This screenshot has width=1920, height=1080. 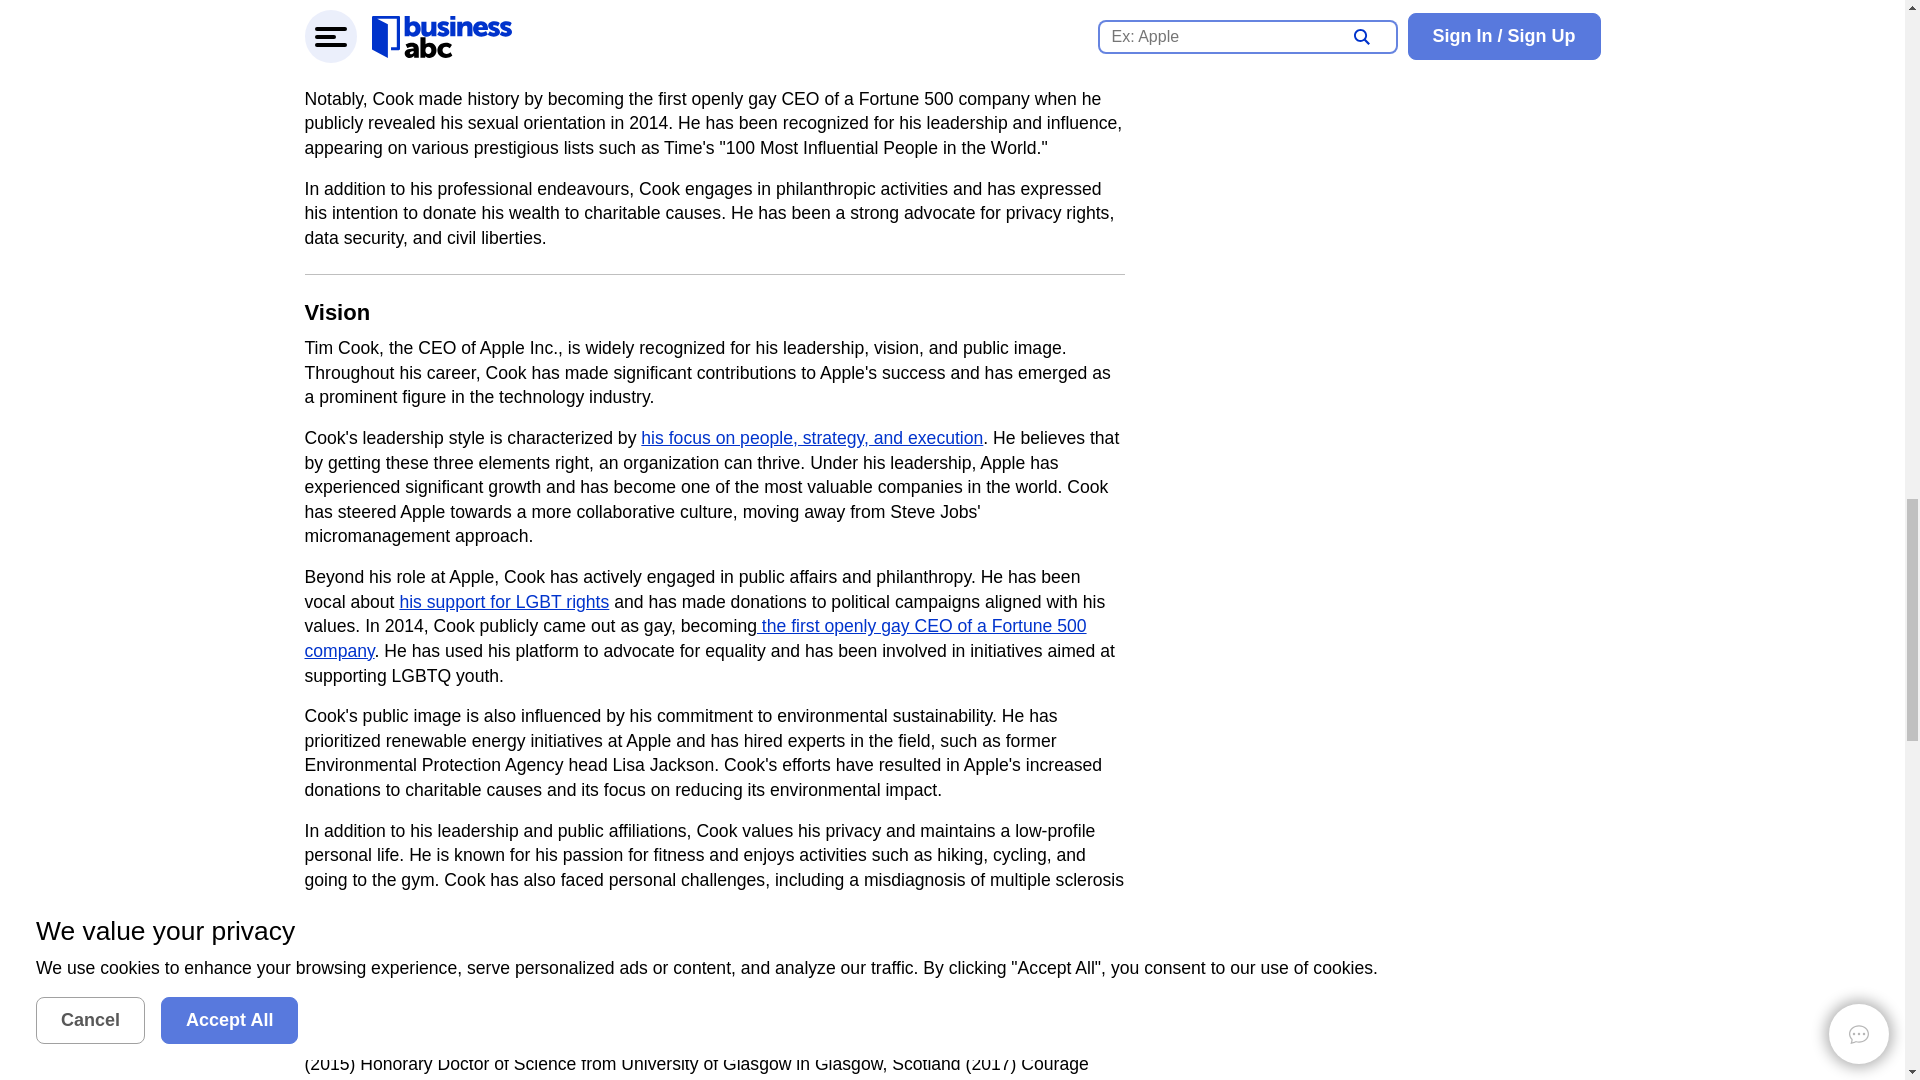 I want to click on the first openly gay CEO of a Fortune 500 company, so click(x=694, y=638).